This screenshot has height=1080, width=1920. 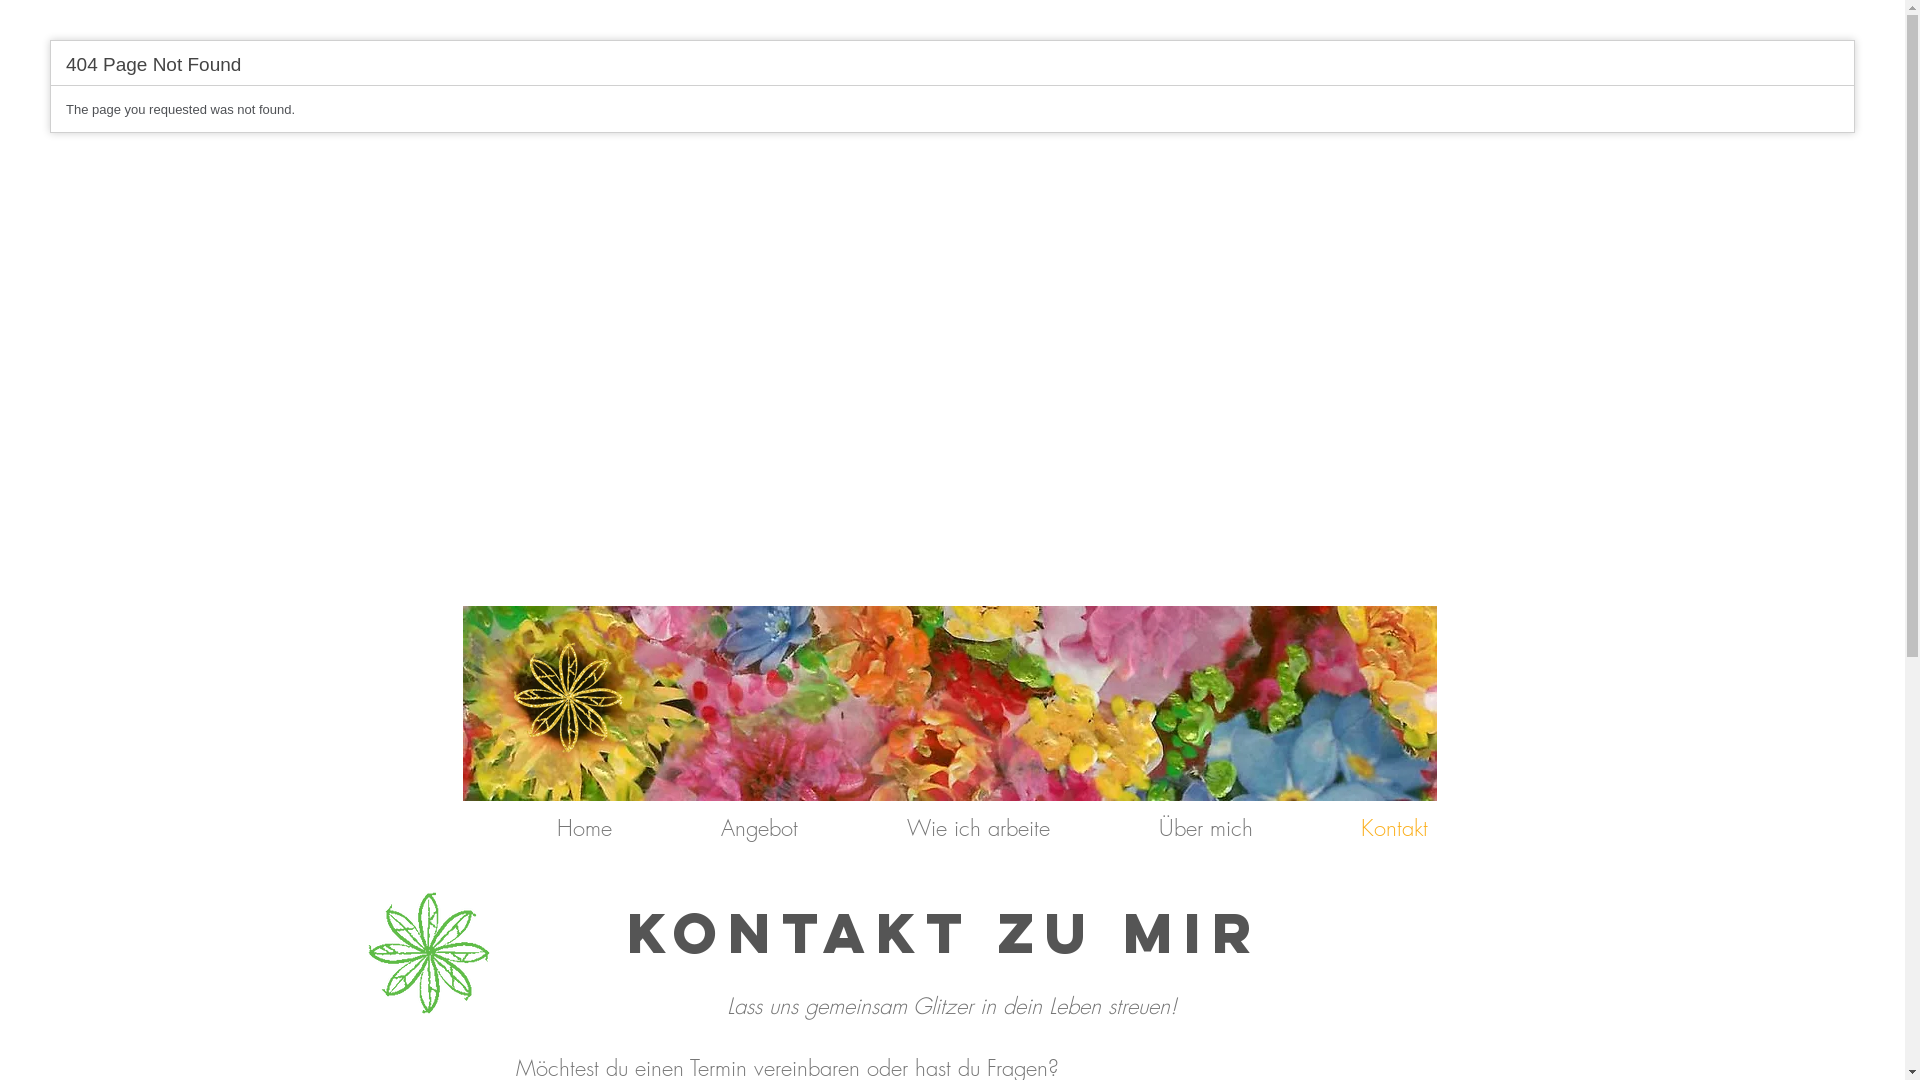 What do you see at coordinates (1356, 828) in the screenshot?
I see `Kontakt` at bounding box center [1356, 828].